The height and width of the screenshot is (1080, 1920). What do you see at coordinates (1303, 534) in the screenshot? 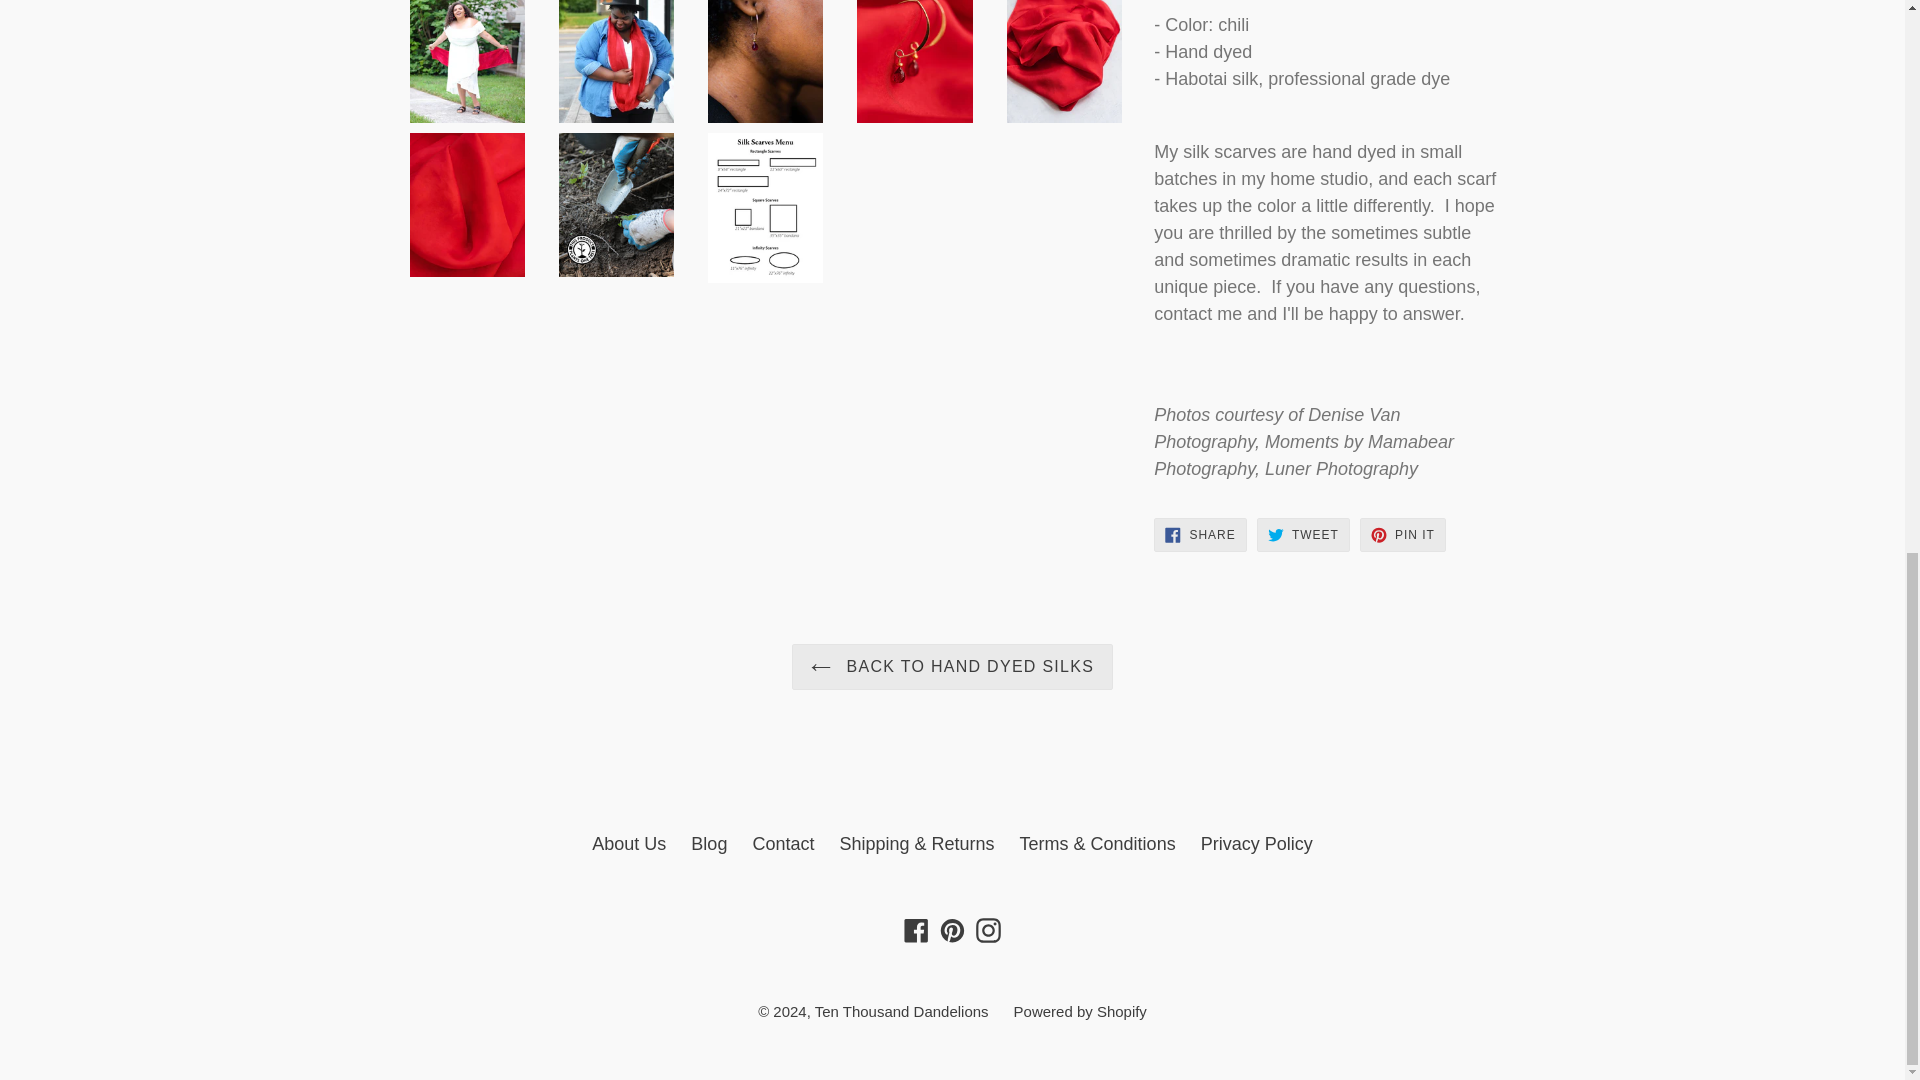
I see `Tweet on Twitter` at bounding box center [1303, 534].